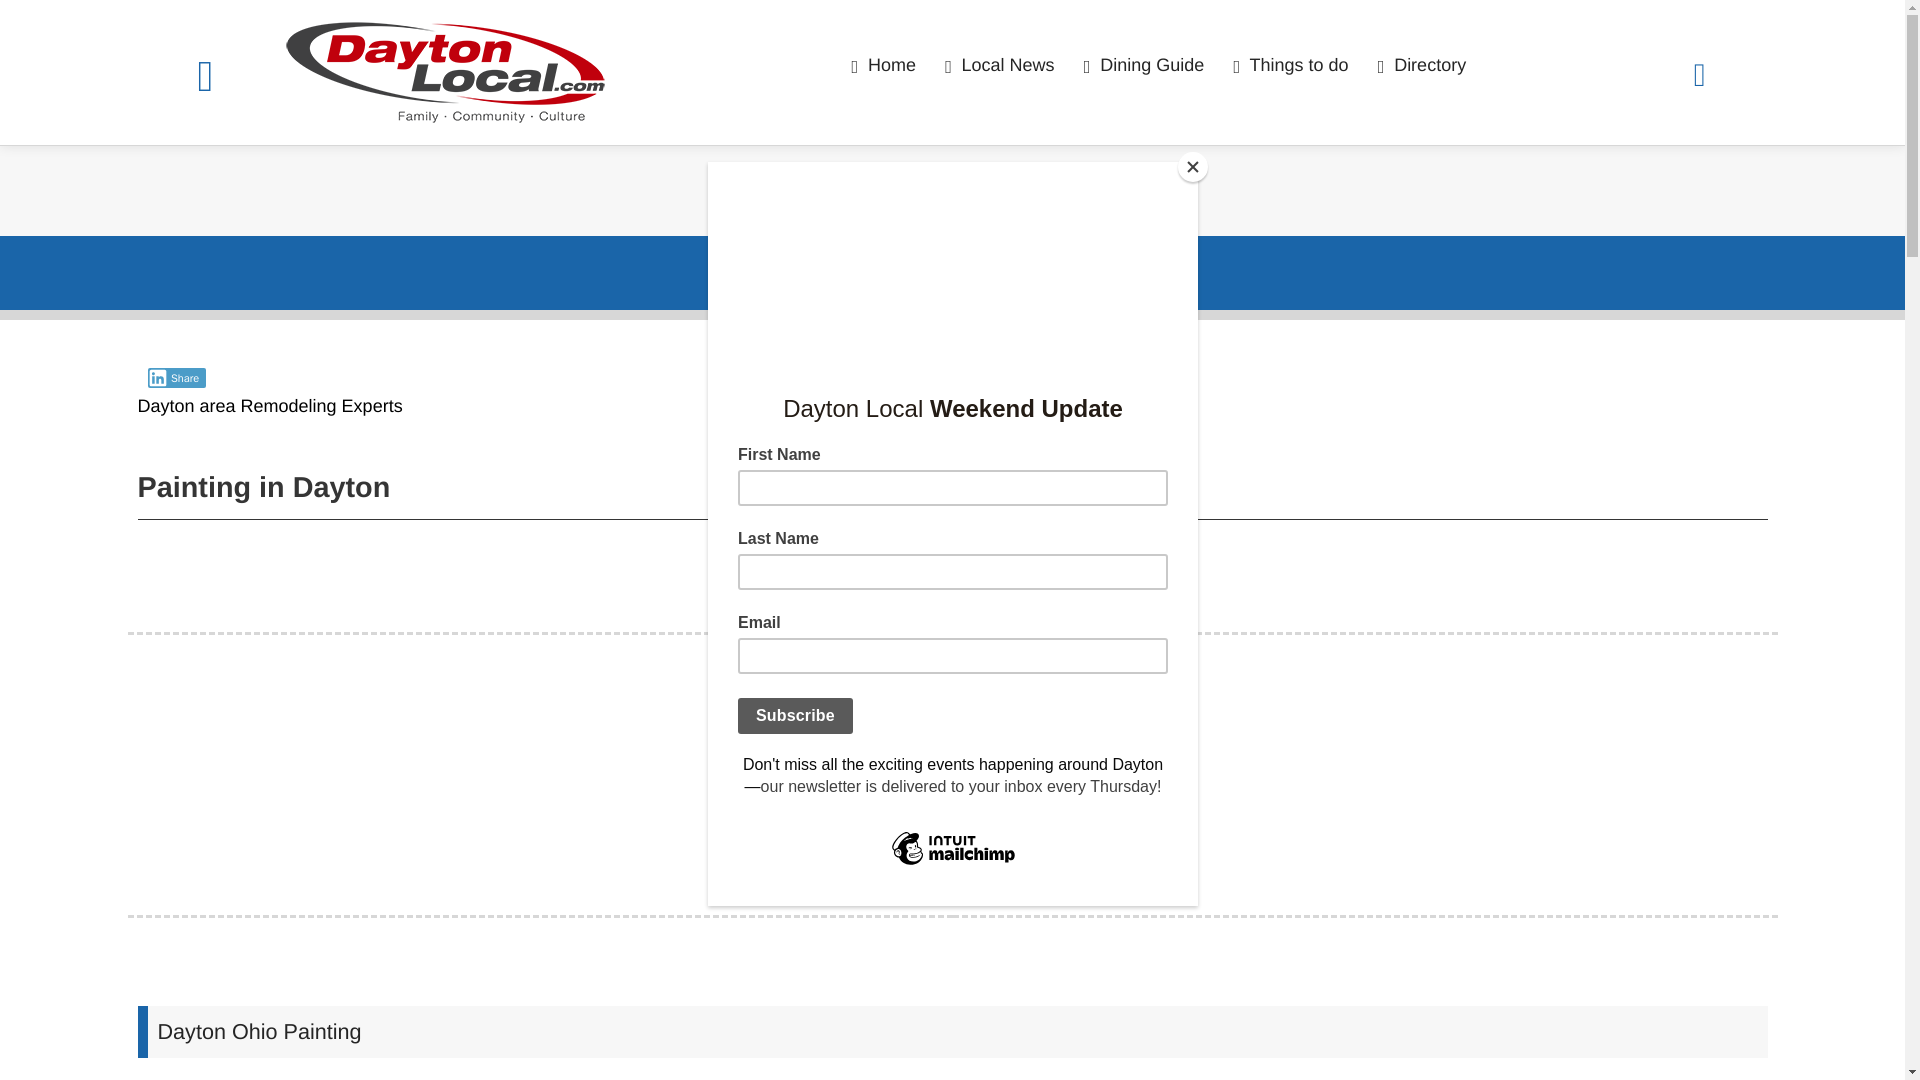 This screenshot has width=1920, height=1080. Describe the element at coordinates (1142, 64) in the screenshot. I see `Dining Guide` at that location.